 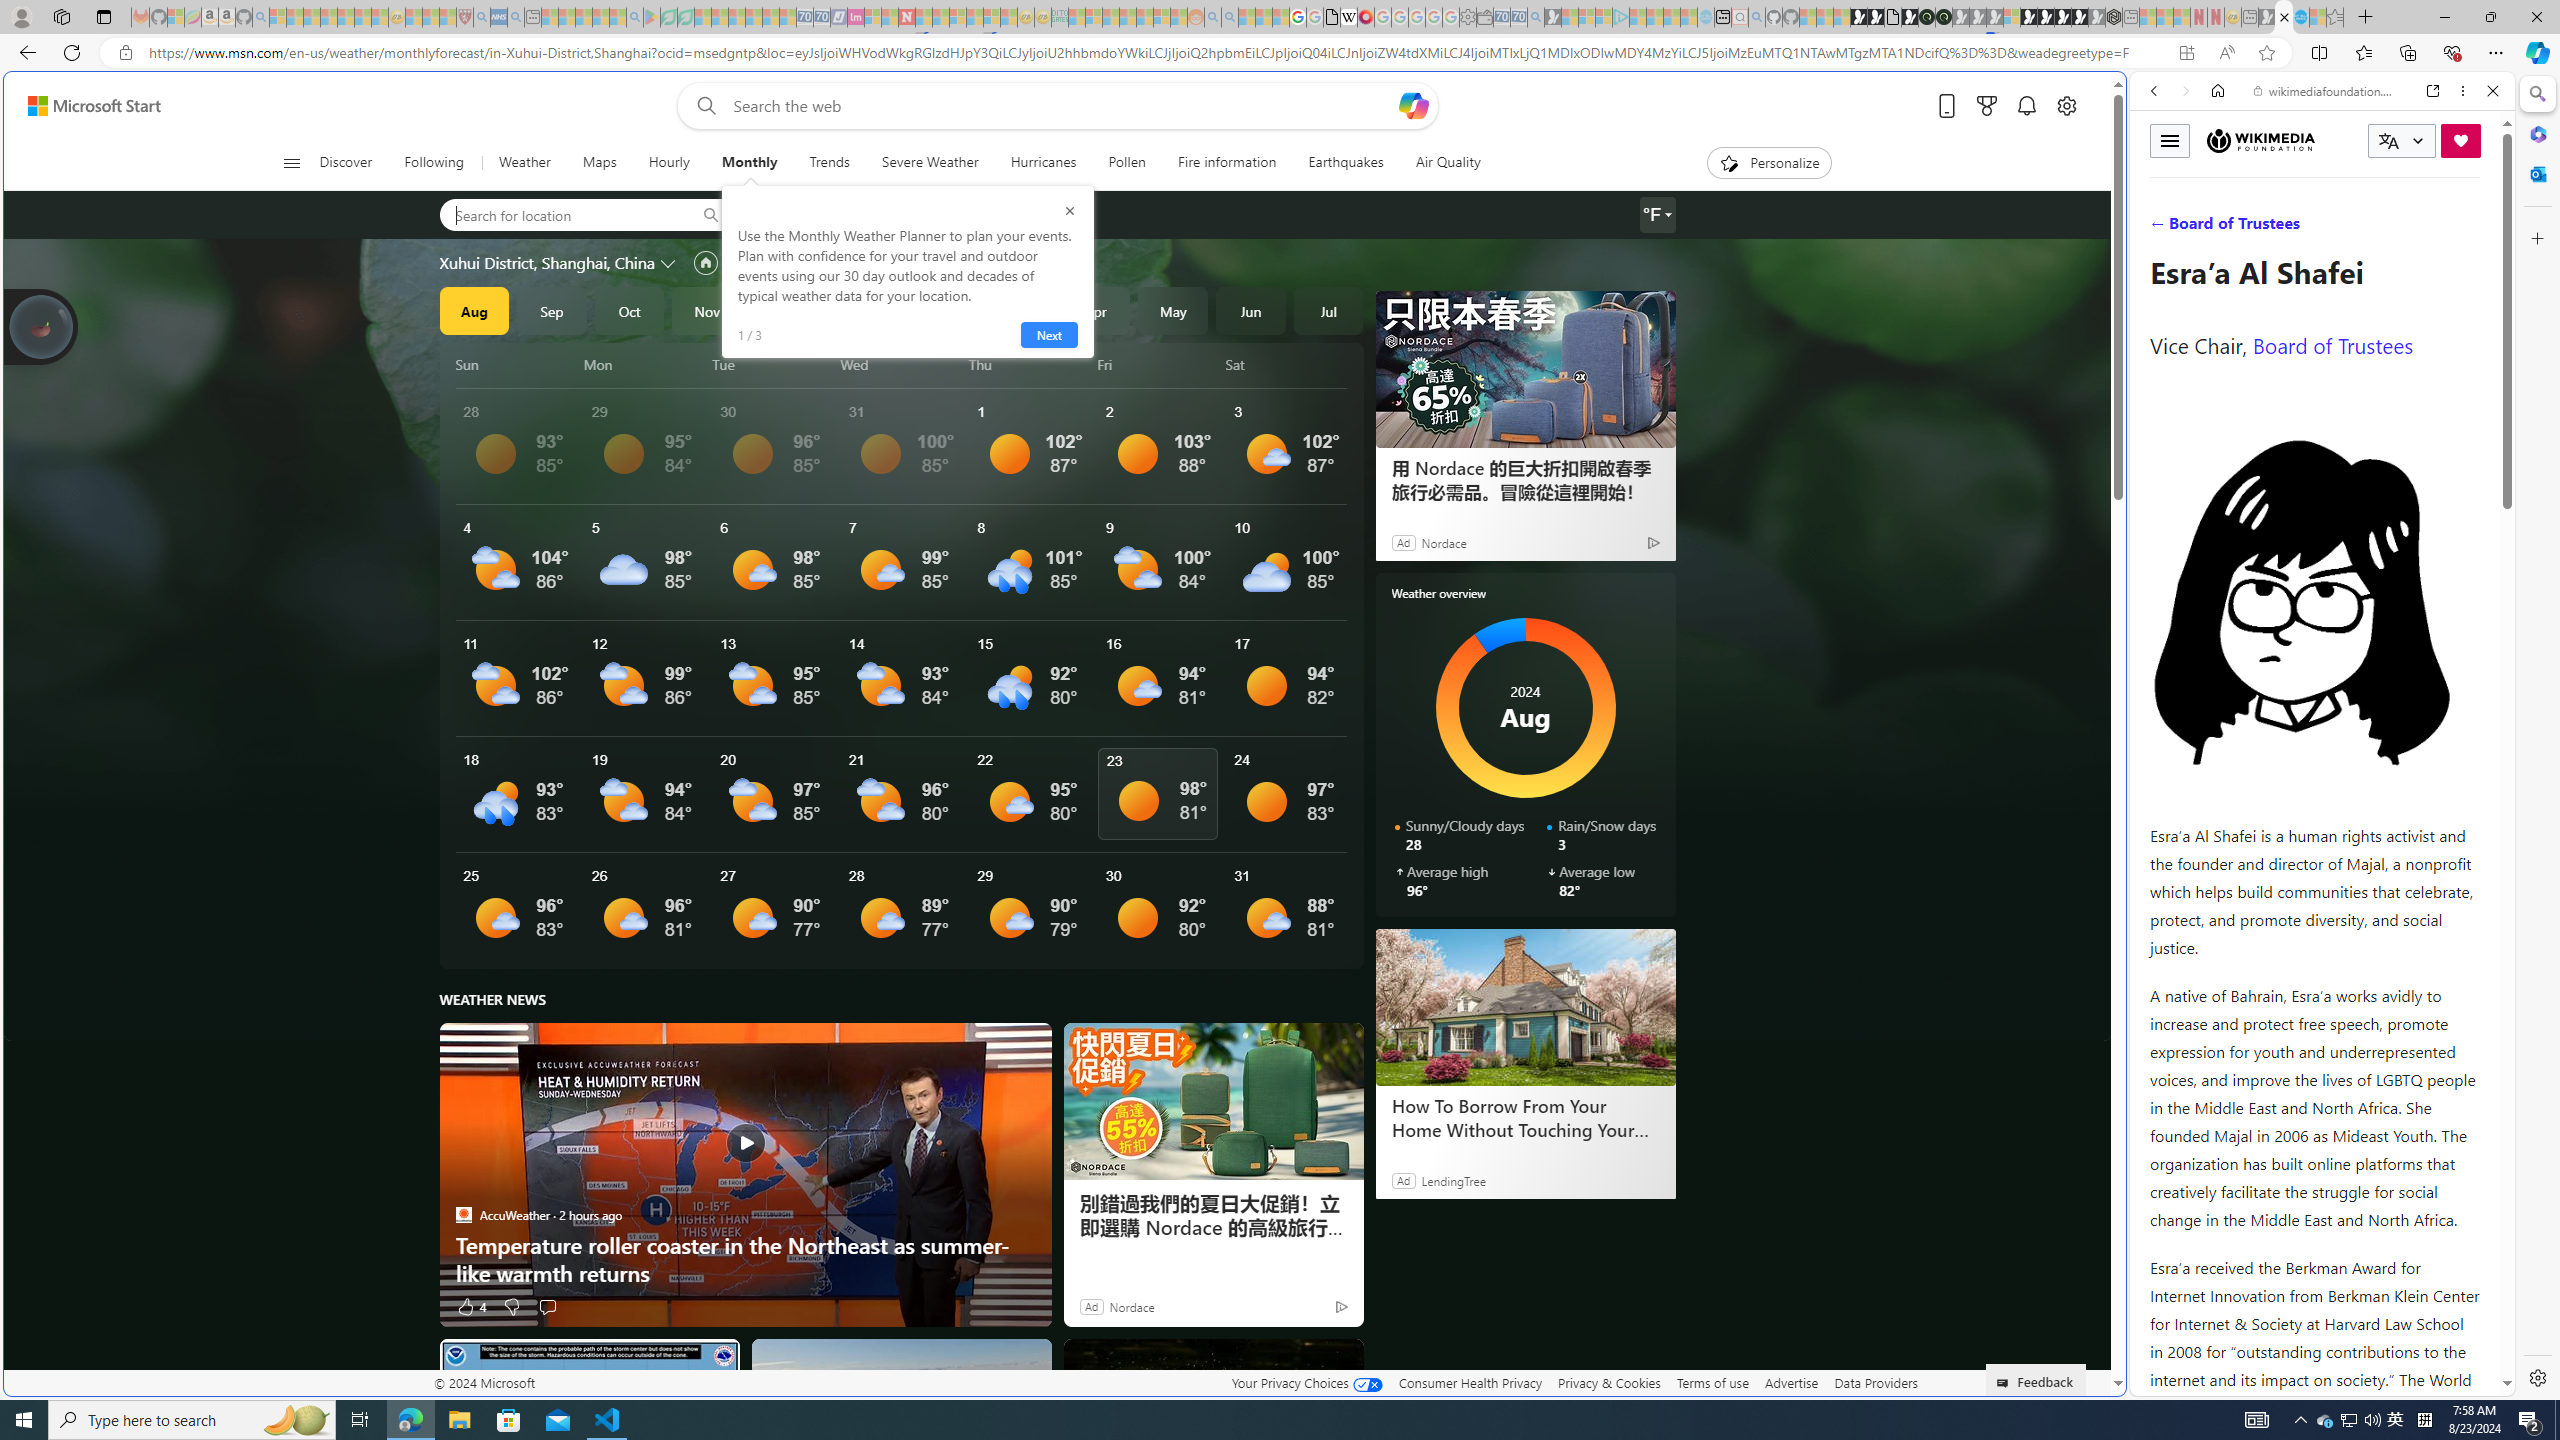 What do you see at coordinates (471, 1306) in the screenshot?
I see `4 Like` at bounding box center [471, 1306].